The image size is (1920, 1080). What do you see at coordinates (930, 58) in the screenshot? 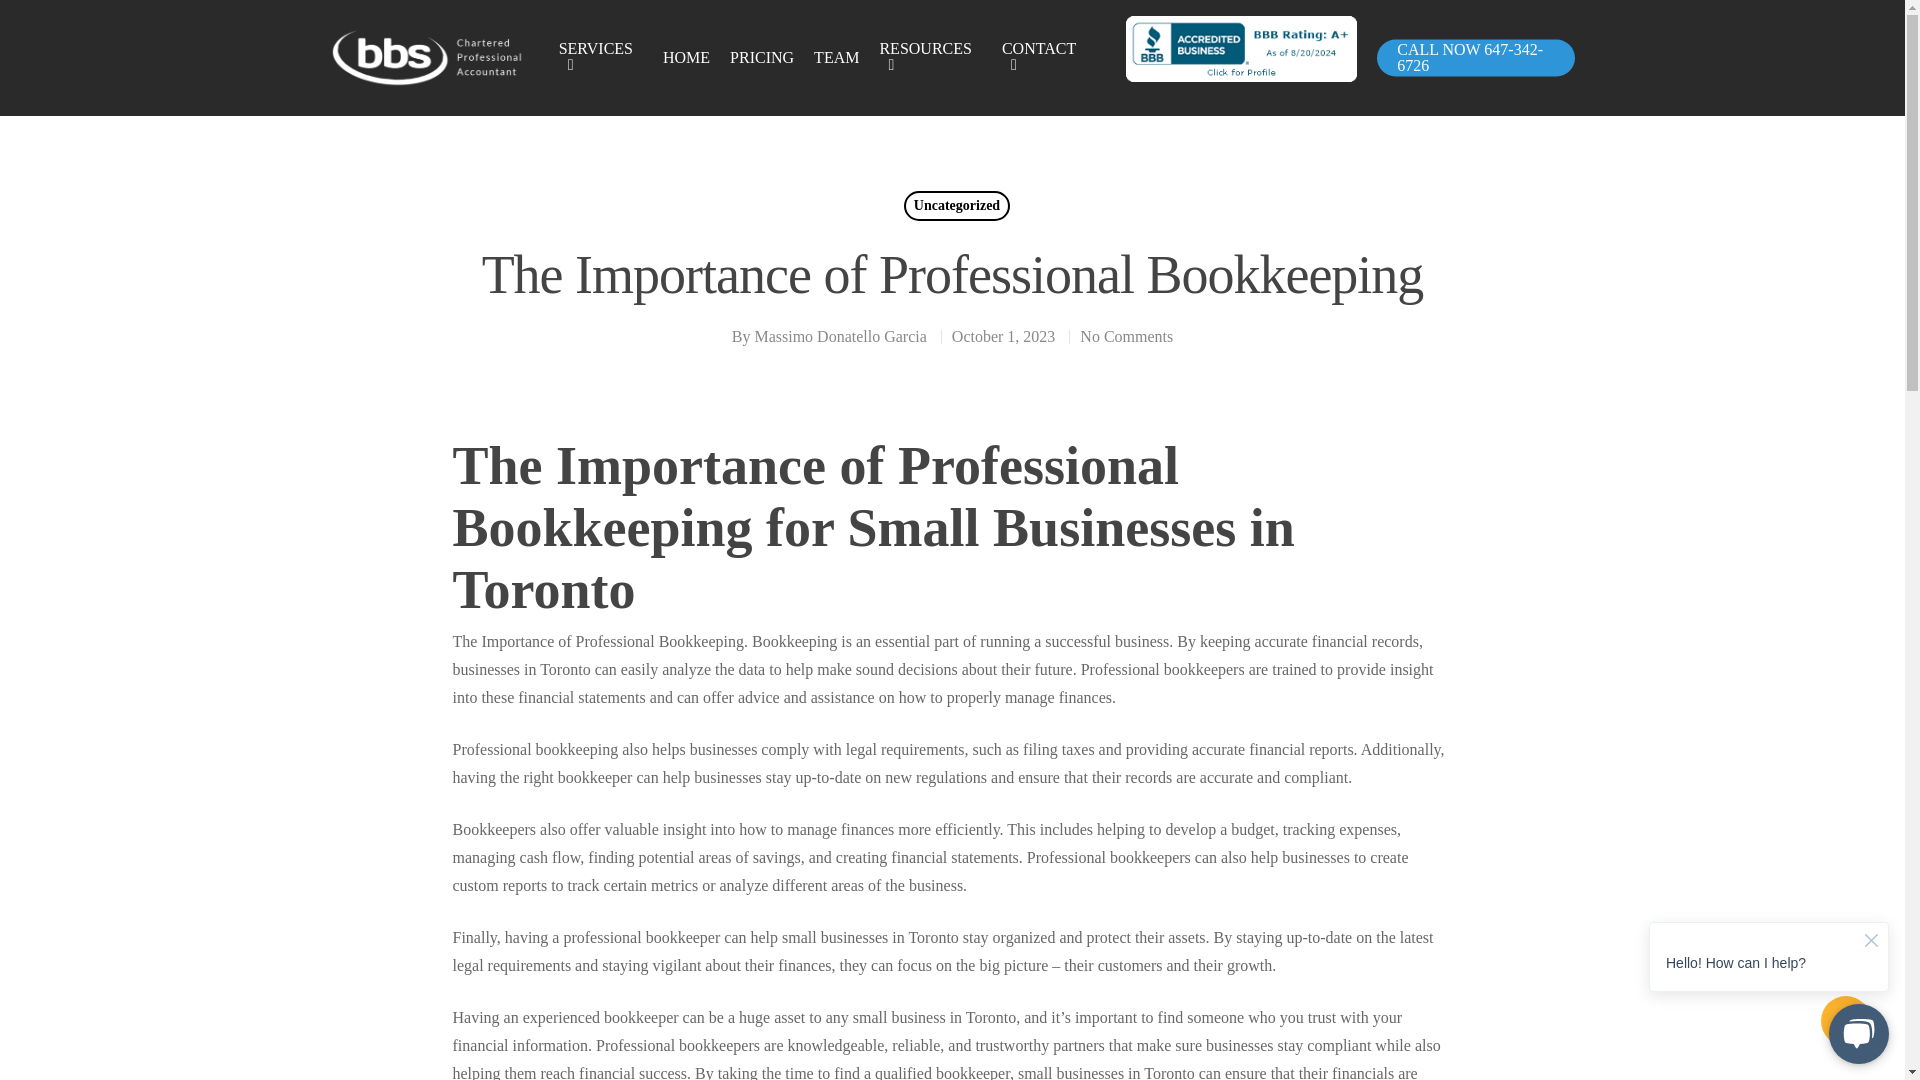
I see `RESOURCES` at bounding box center [930, 58].